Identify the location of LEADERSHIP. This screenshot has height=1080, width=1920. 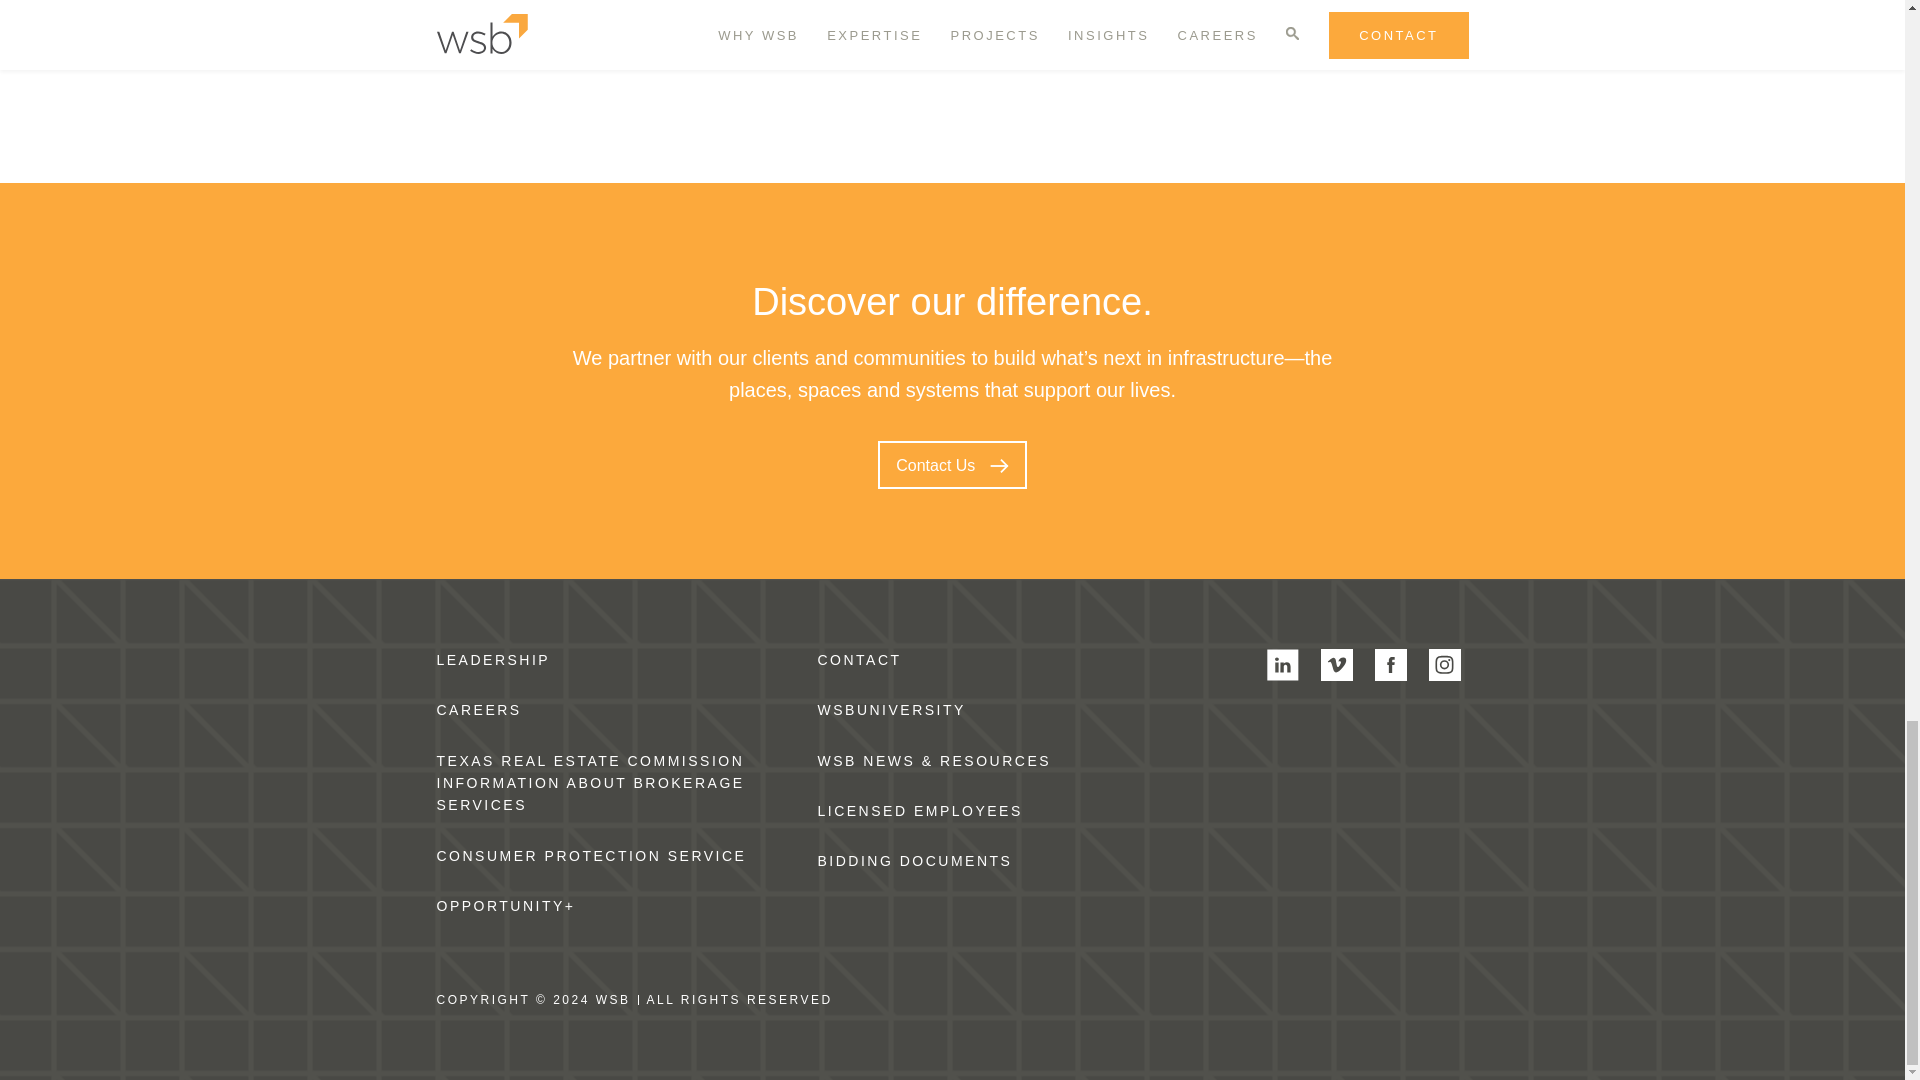
(492, 660).